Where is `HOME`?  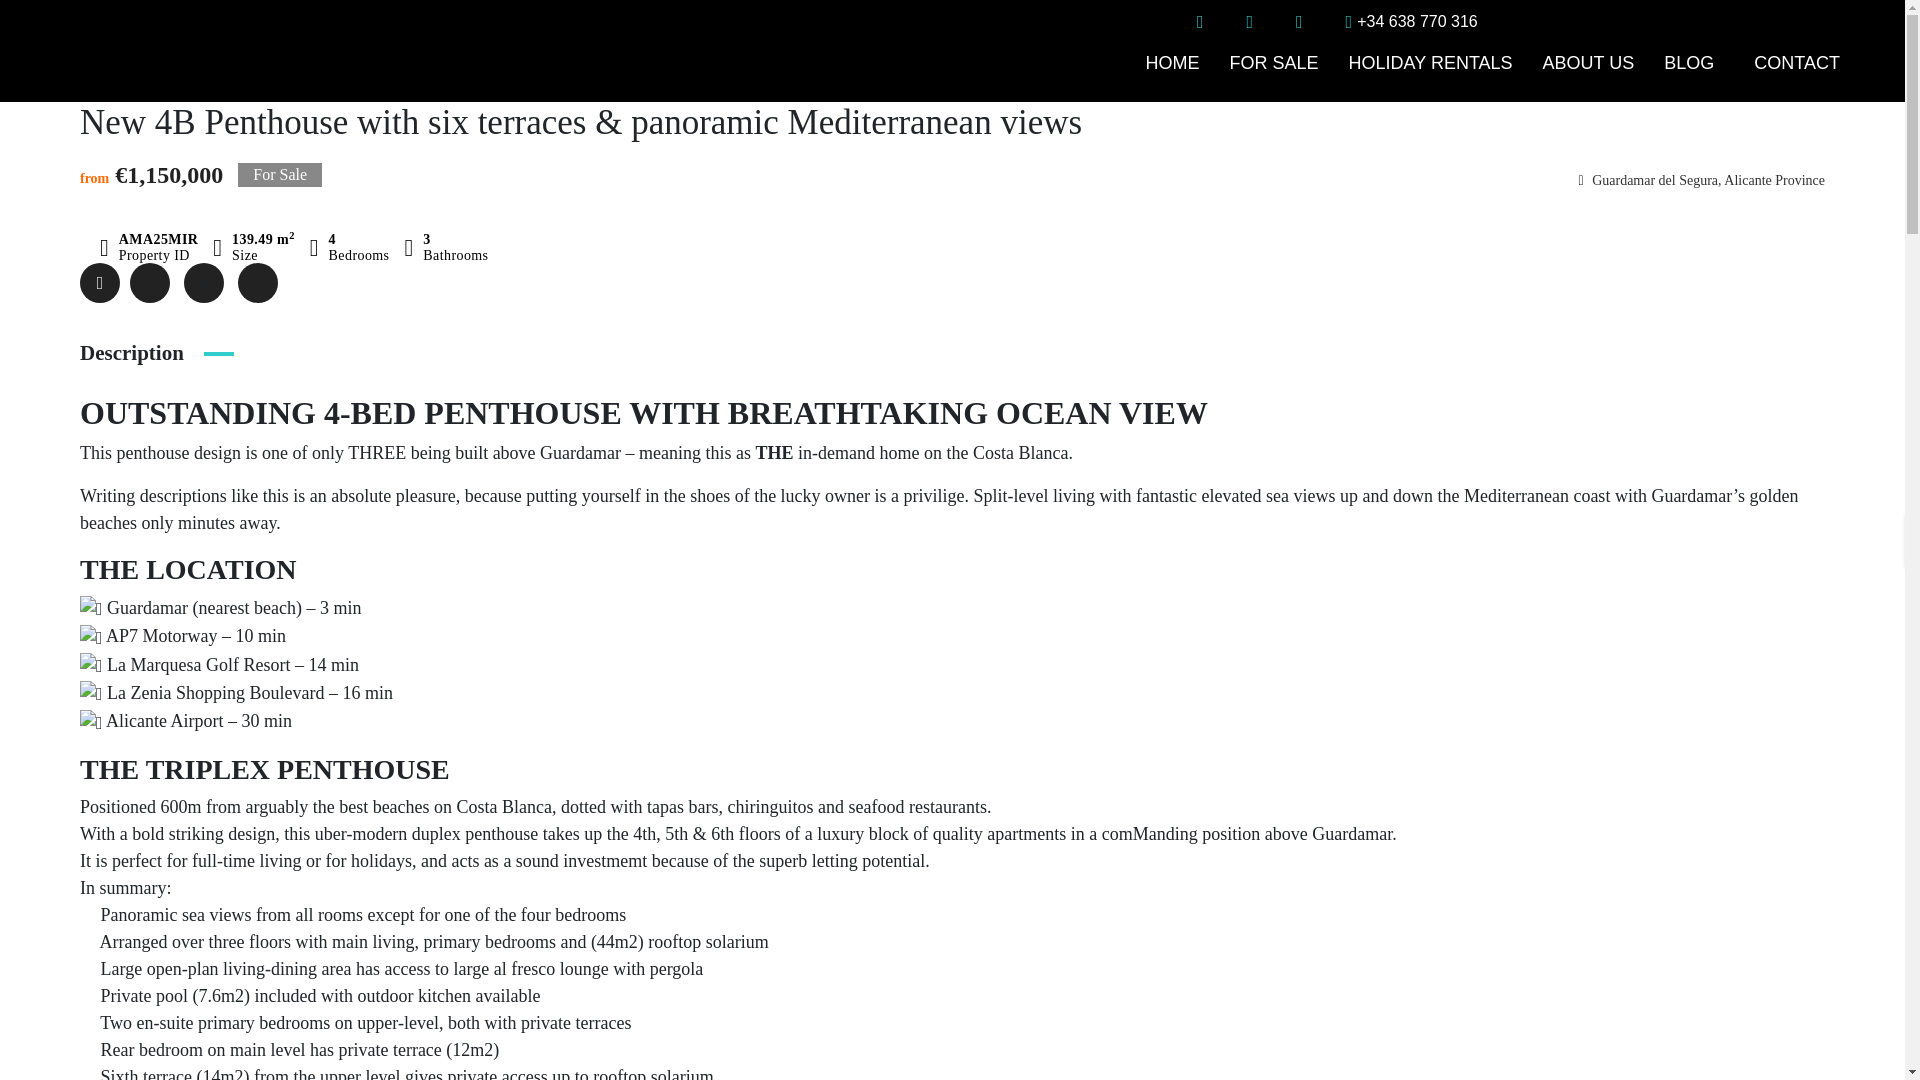 HOME is located at coordinates (1172, 62).